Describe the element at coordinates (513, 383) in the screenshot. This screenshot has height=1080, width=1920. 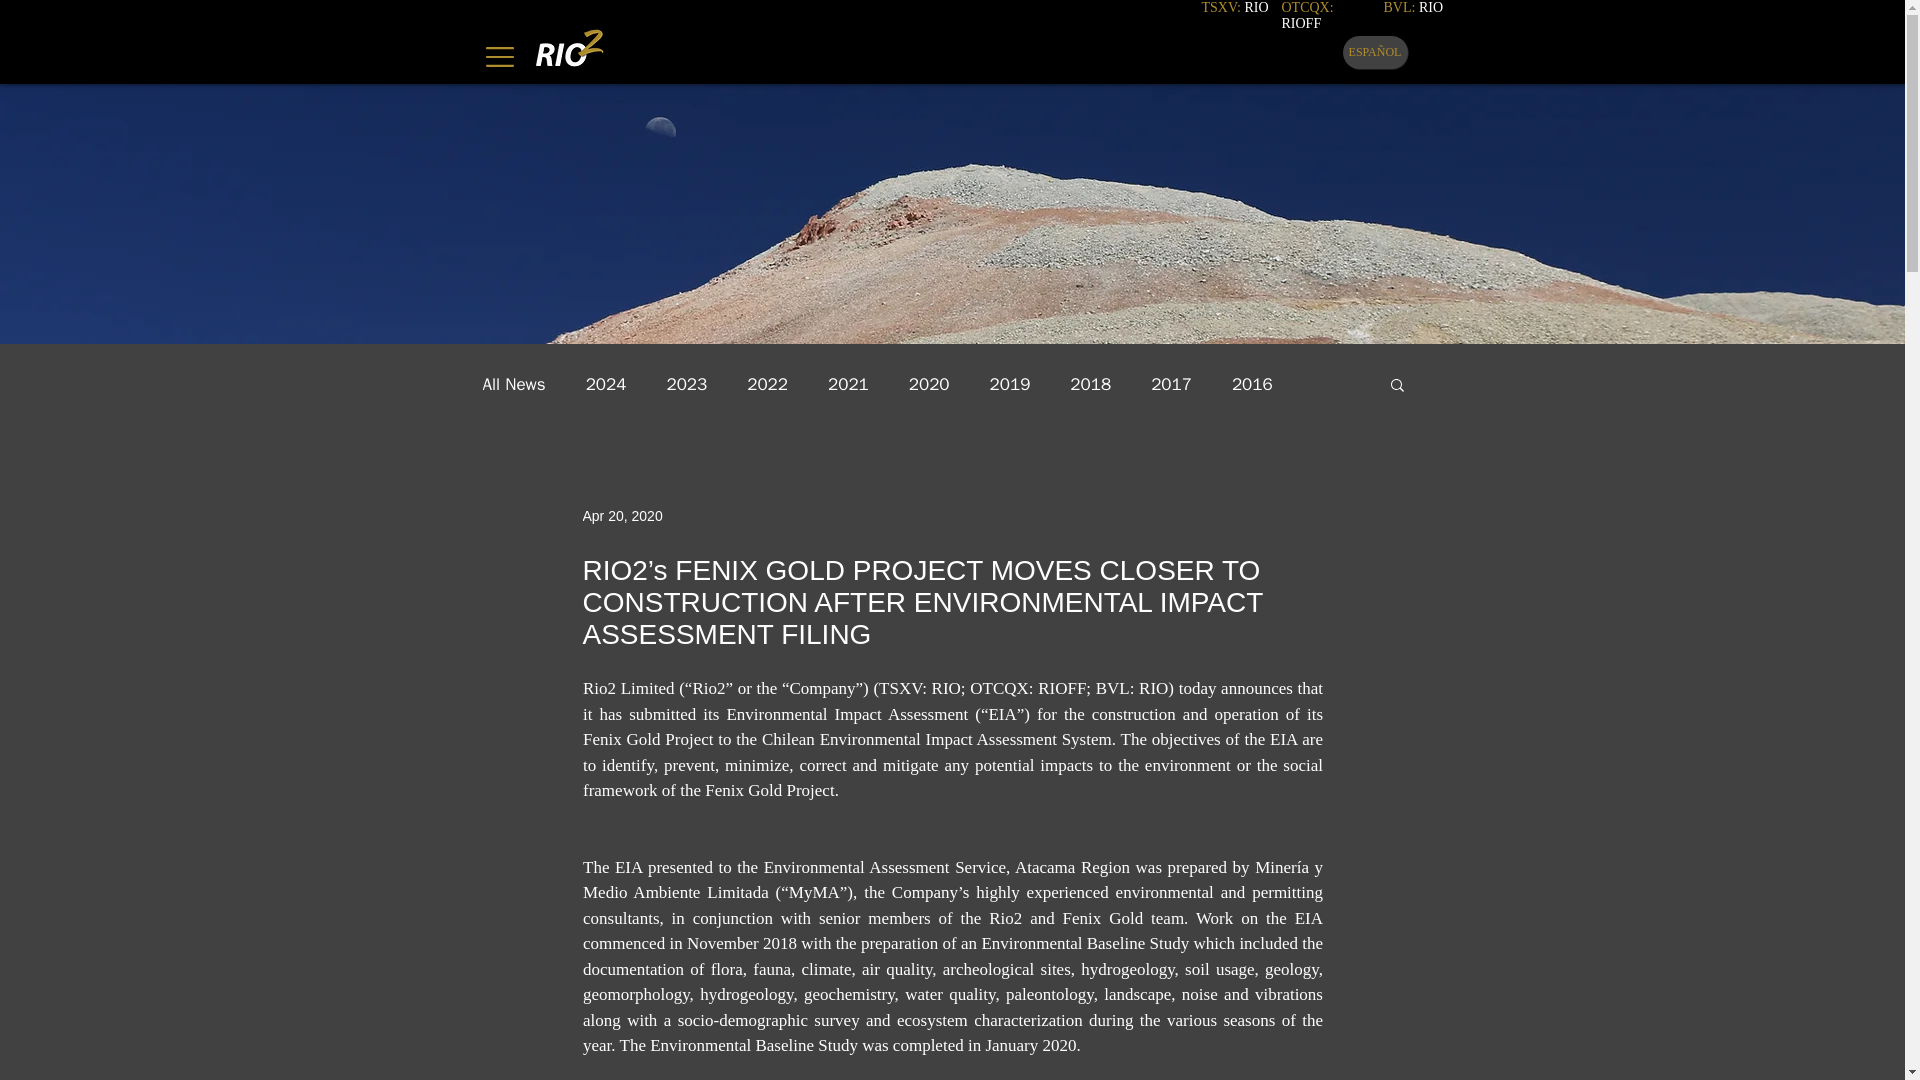
I see `All News` at that location.